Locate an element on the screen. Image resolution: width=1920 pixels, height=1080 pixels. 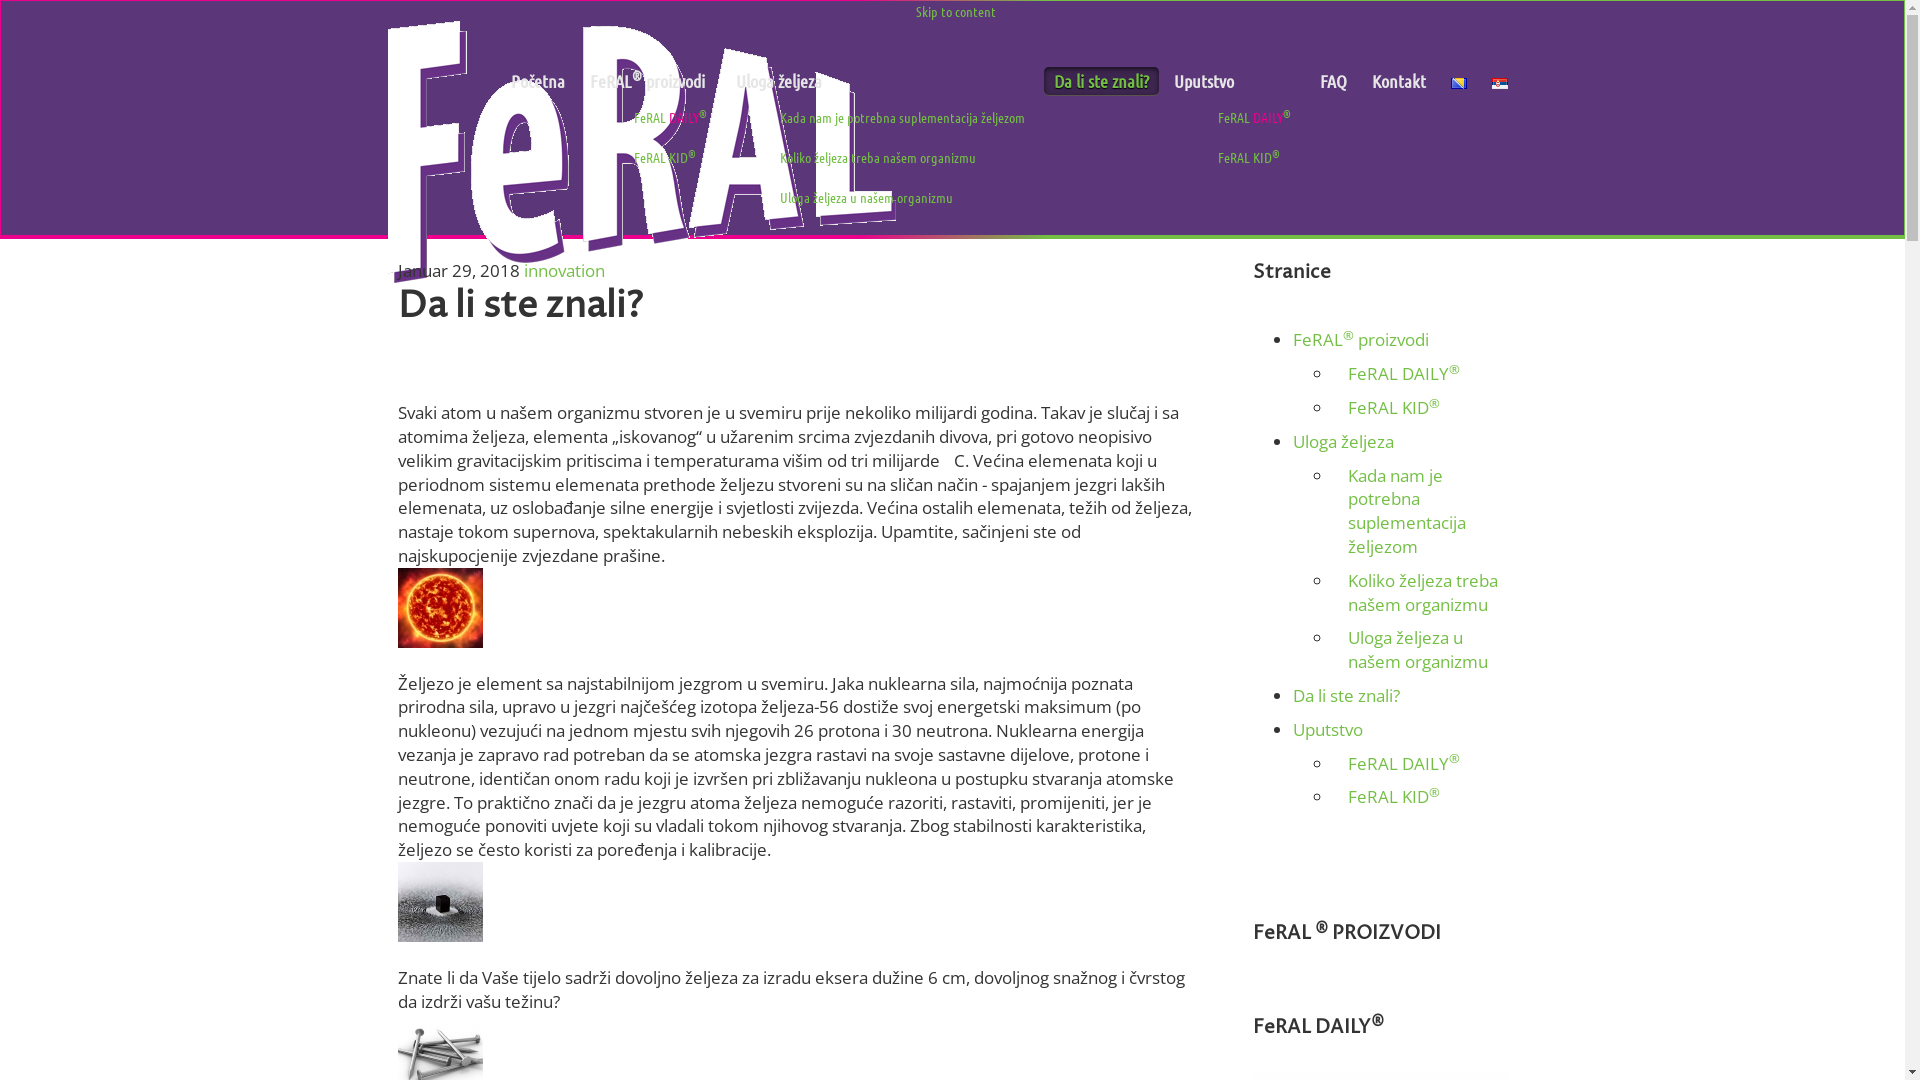
Da li ste znali? is located at coordinates (1346, 696).